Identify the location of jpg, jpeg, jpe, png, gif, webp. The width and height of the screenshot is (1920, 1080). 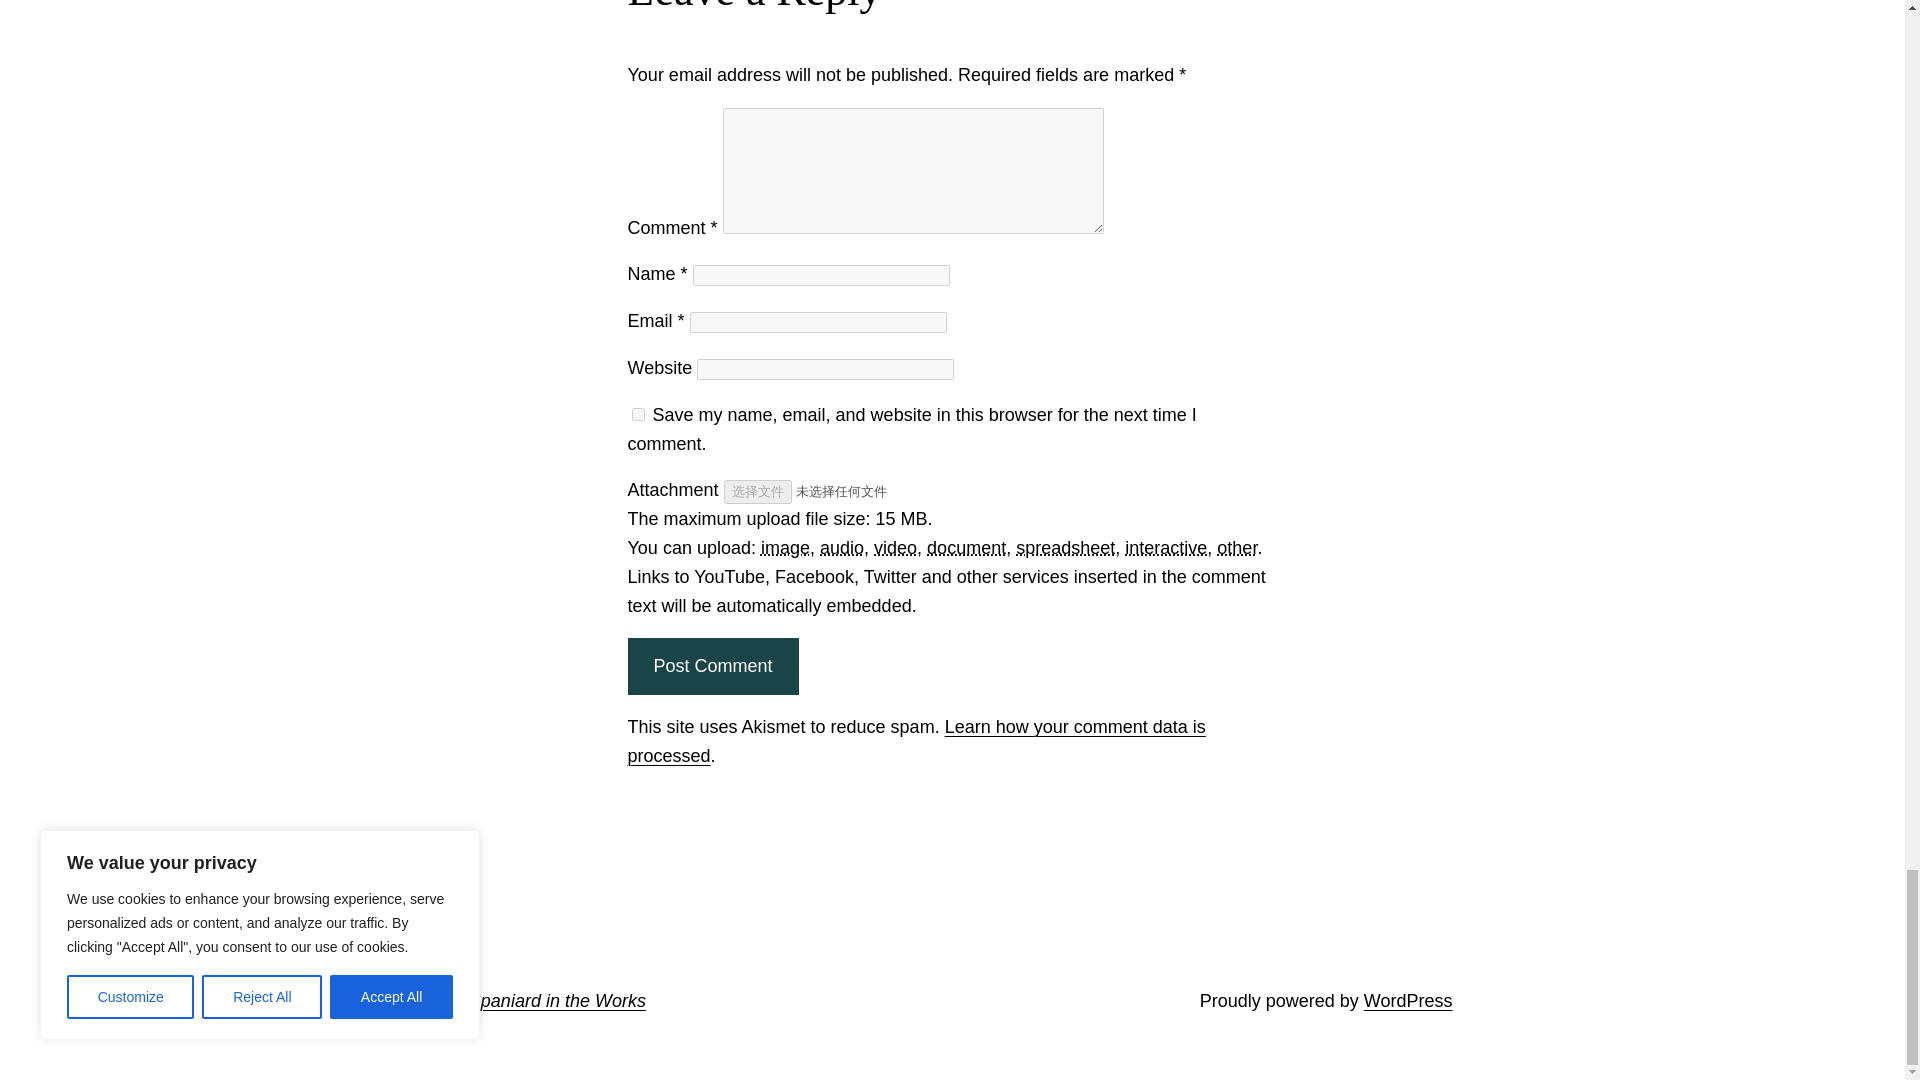
(785, 548).